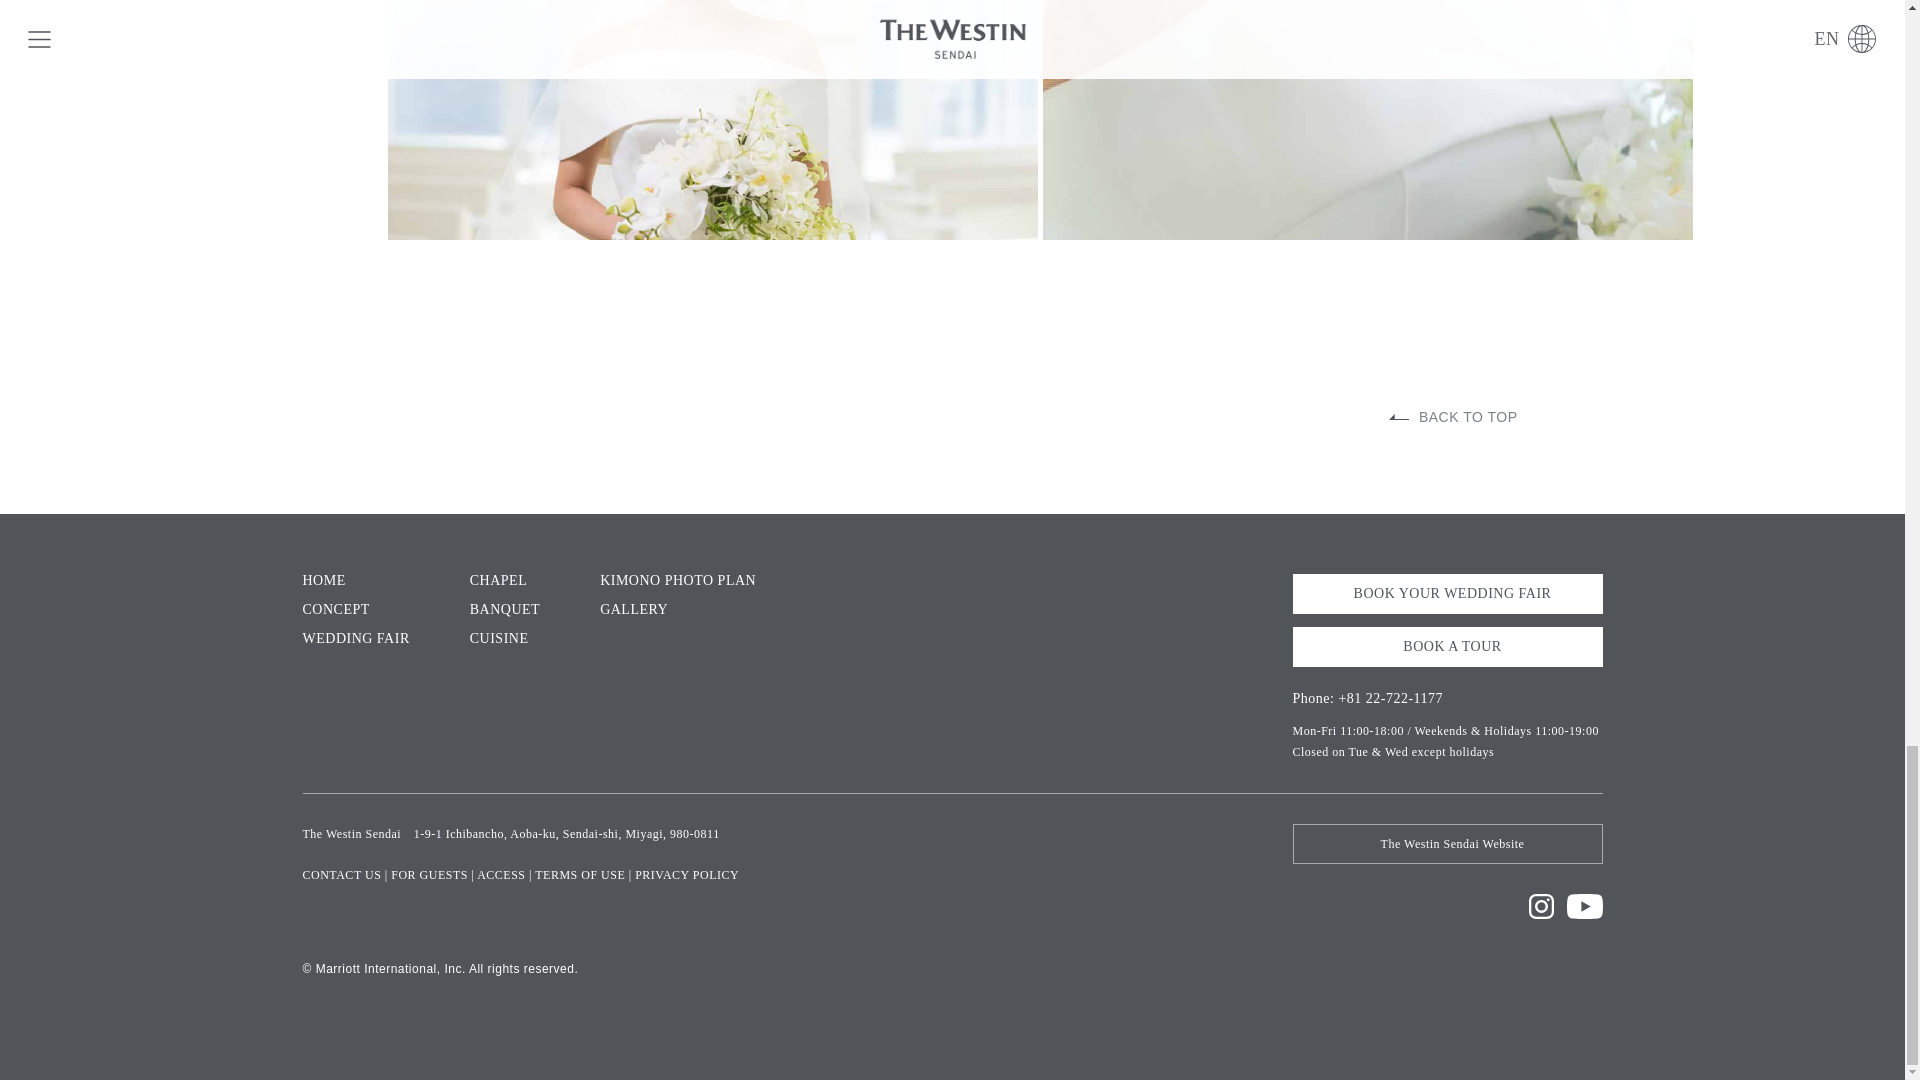 The width and height of the screenshot is (1920, 1080). Describe the element at coordinates (1453, 417) in the screenshot. I see `BACK TO TOP` at that location.